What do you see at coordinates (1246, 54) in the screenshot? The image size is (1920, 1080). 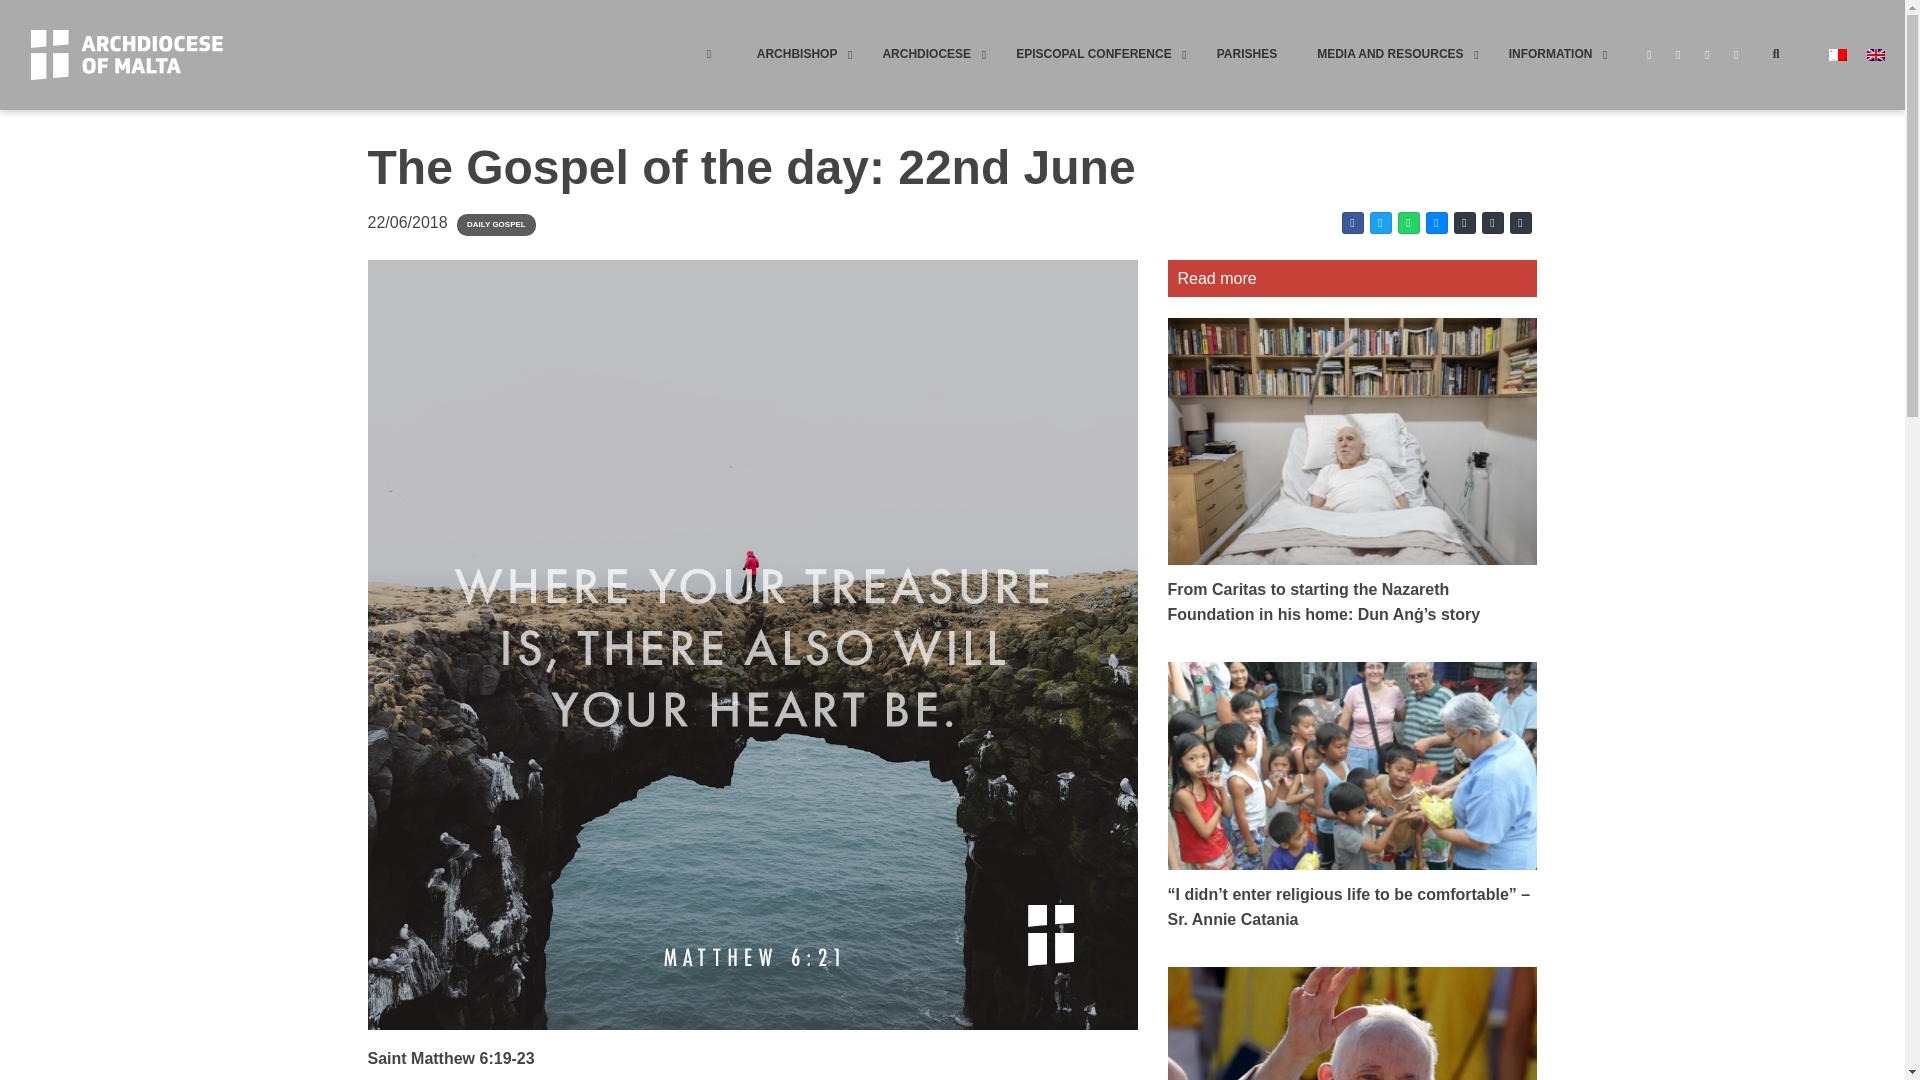 I see `PARISHES` at bounding box center [1246, 54].